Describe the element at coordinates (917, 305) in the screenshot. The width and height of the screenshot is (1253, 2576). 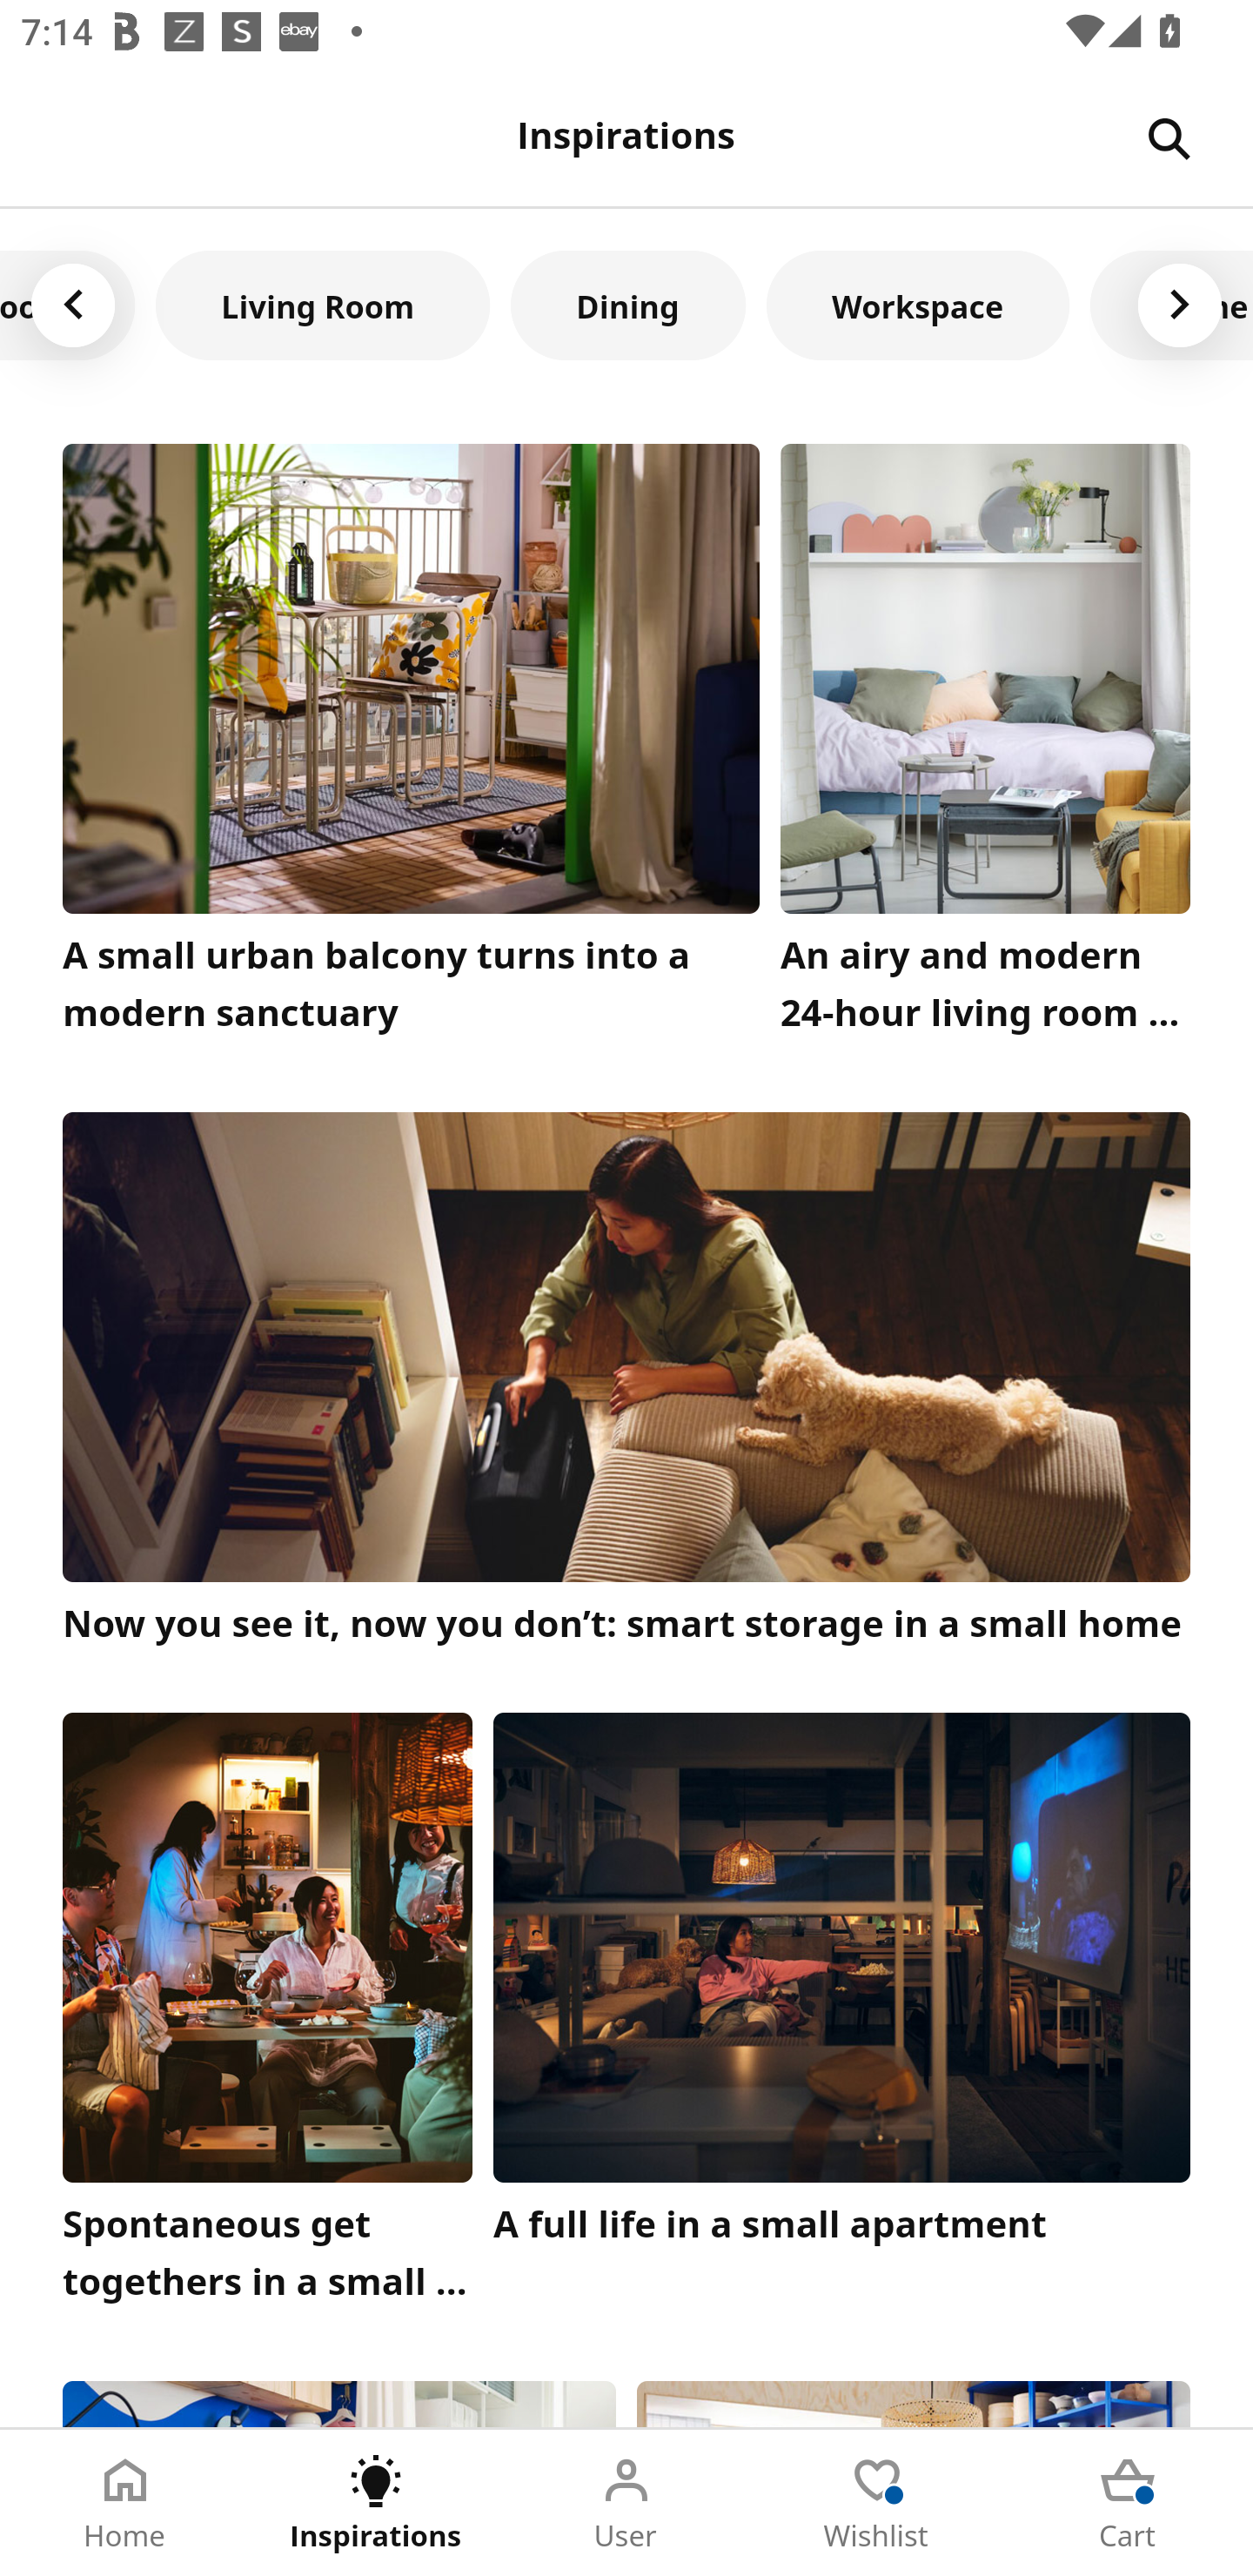
I see `Workspace` at that location.